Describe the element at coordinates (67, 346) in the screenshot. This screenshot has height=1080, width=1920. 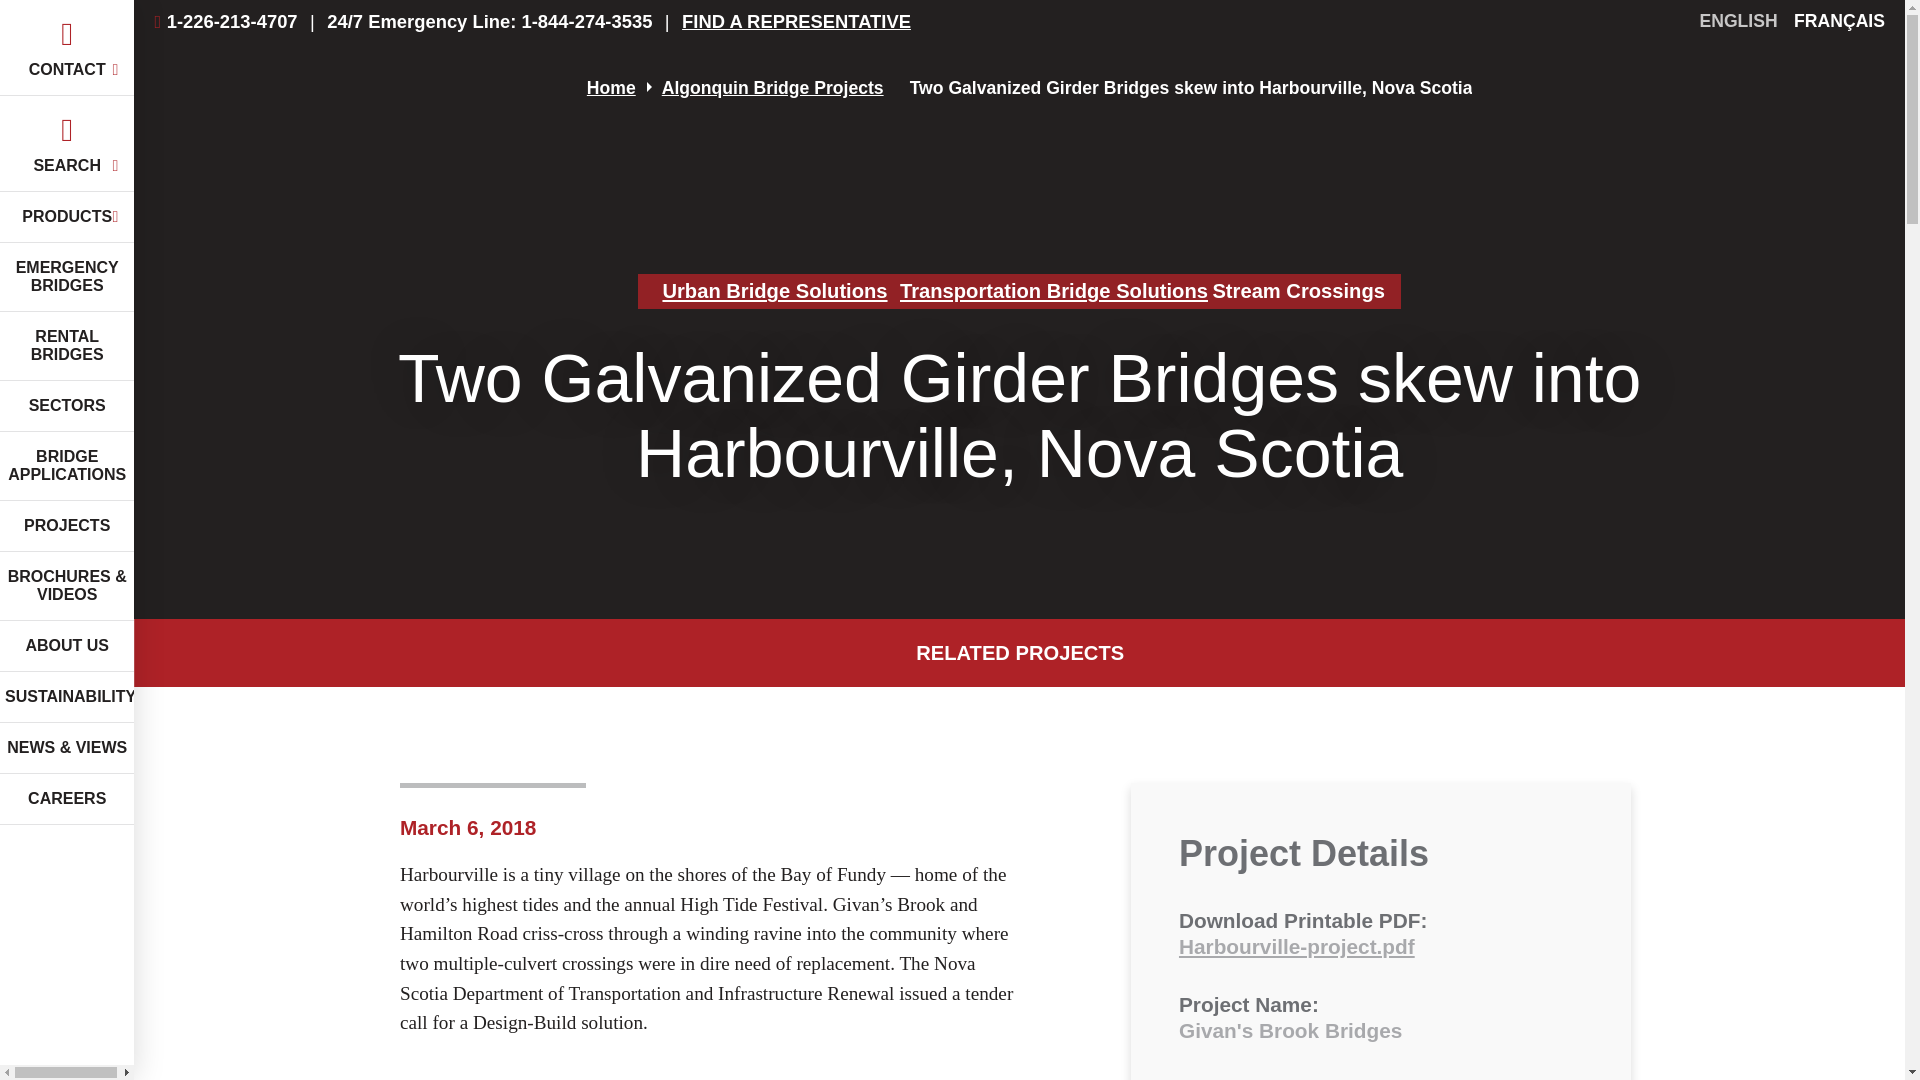
I see `RENTAL BRIDGES` at that location.